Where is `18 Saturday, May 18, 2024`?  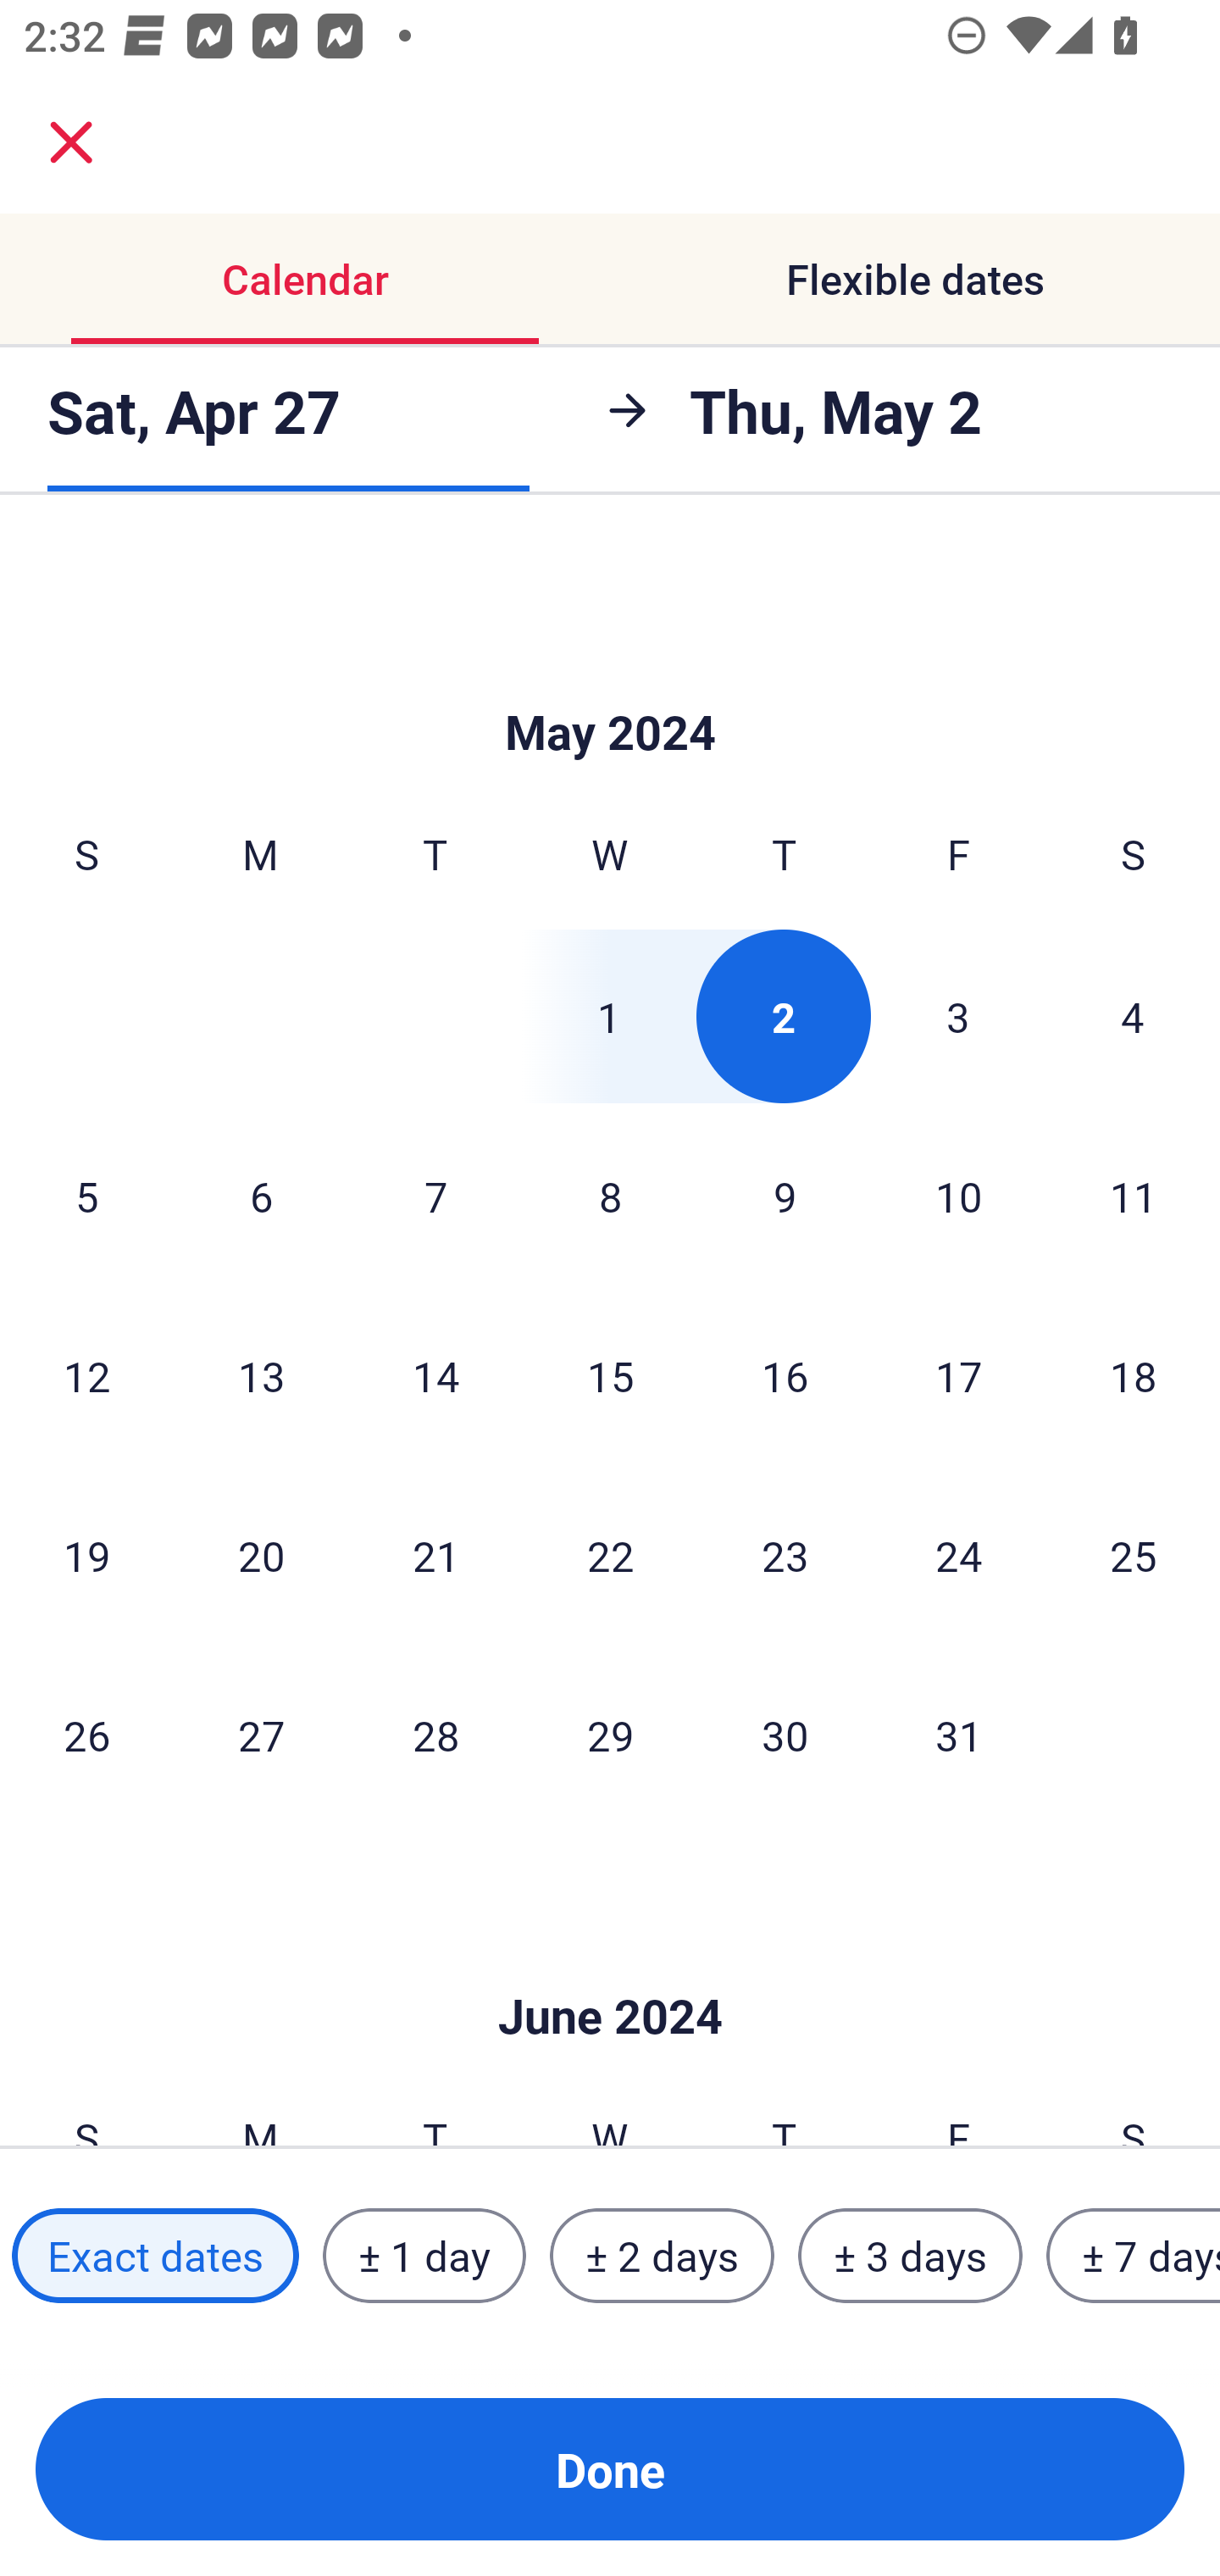
18 Saturday, May 18, 2024 is located at coordinates (1134, 1375).